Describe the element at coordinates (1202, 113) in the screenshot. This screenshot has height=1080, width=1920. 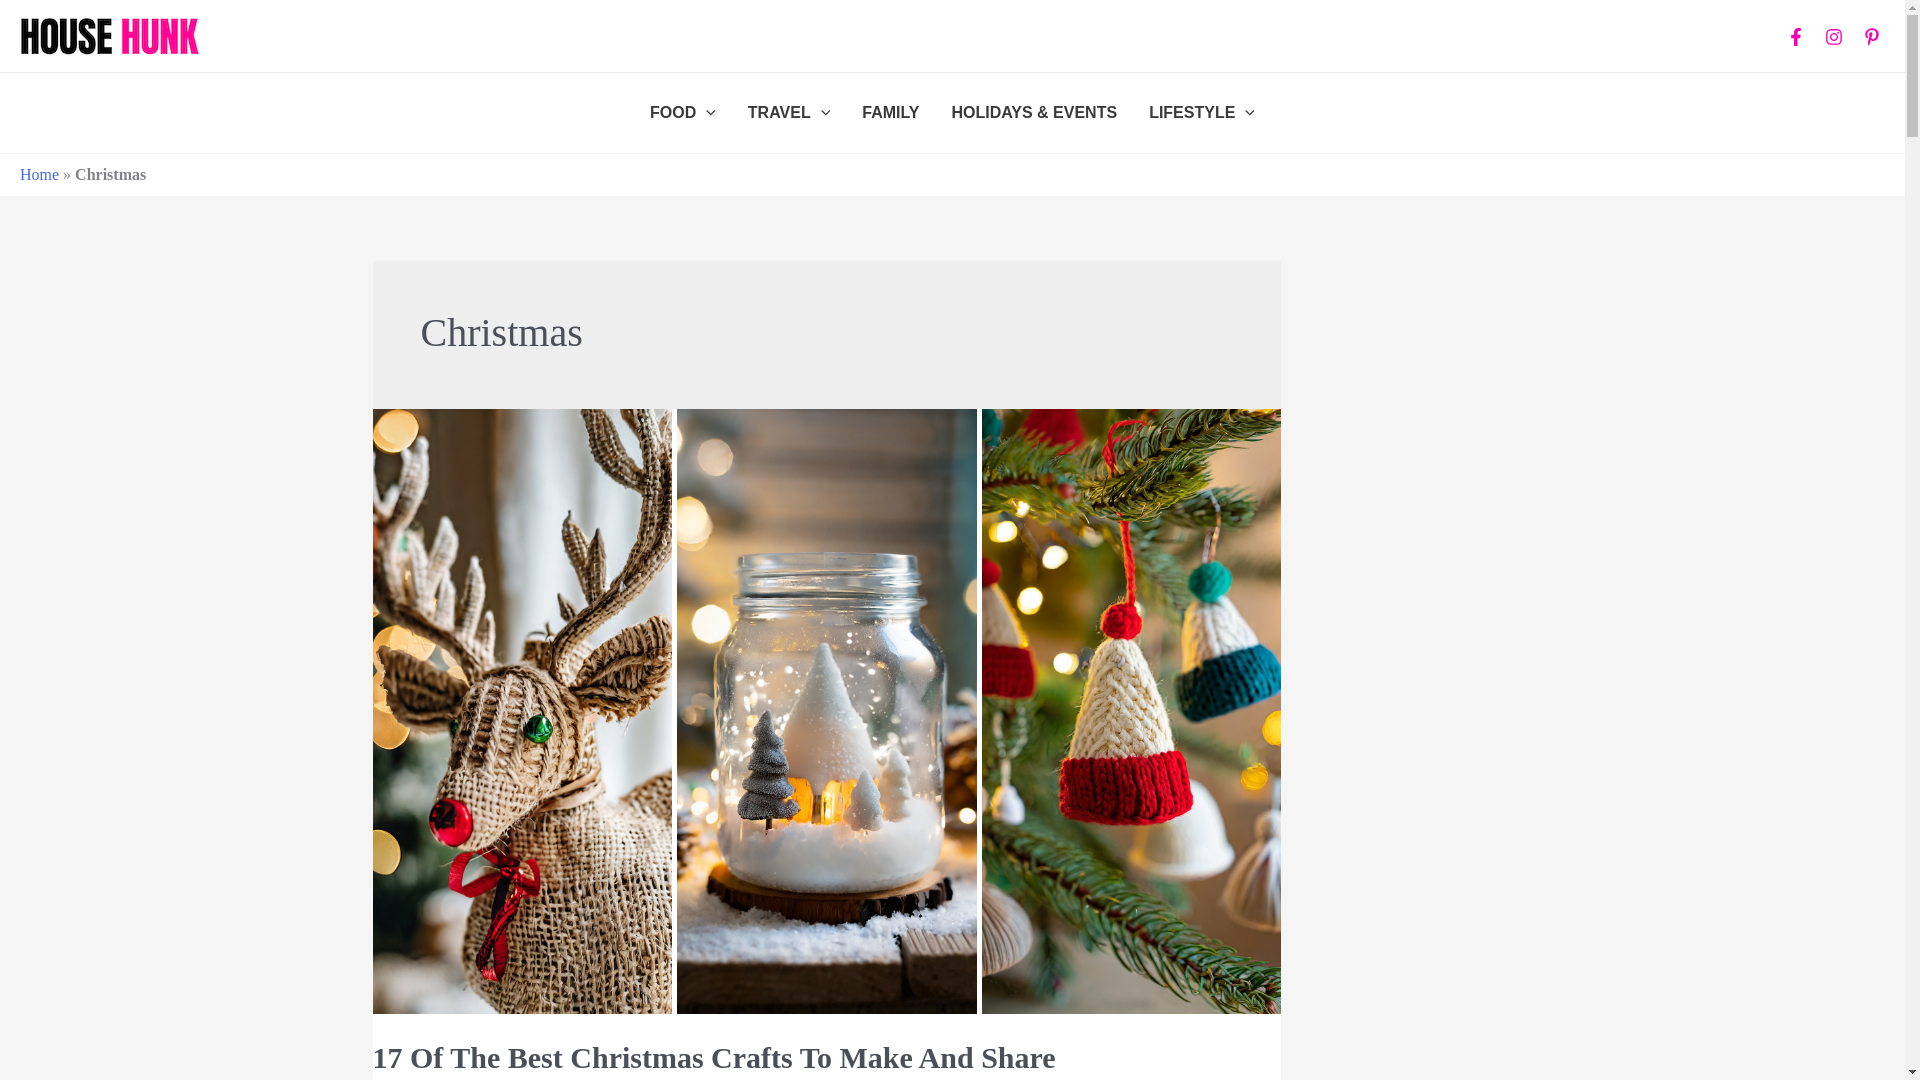
I see `LIFESTYLE` at that location.